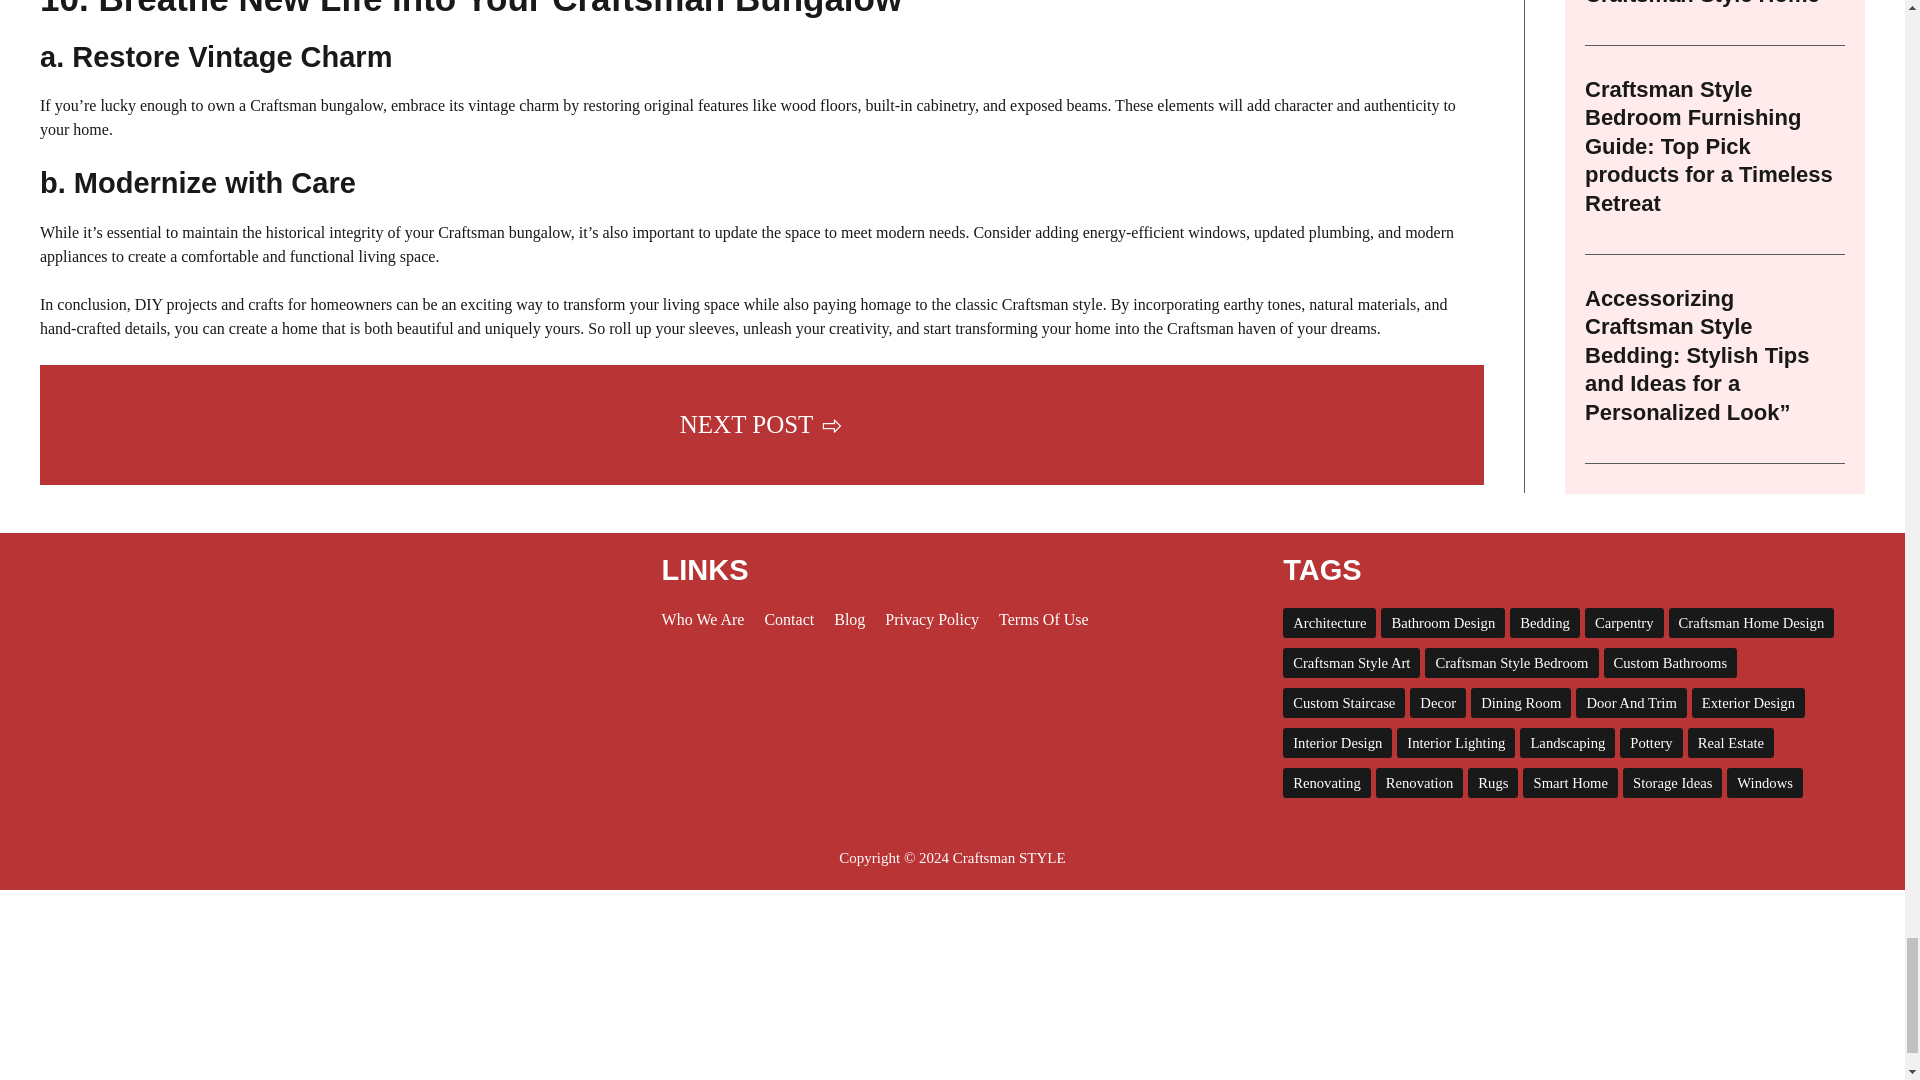 The image size is (1920, 1080). I want to click on Dining Room, so click(1520, 702).